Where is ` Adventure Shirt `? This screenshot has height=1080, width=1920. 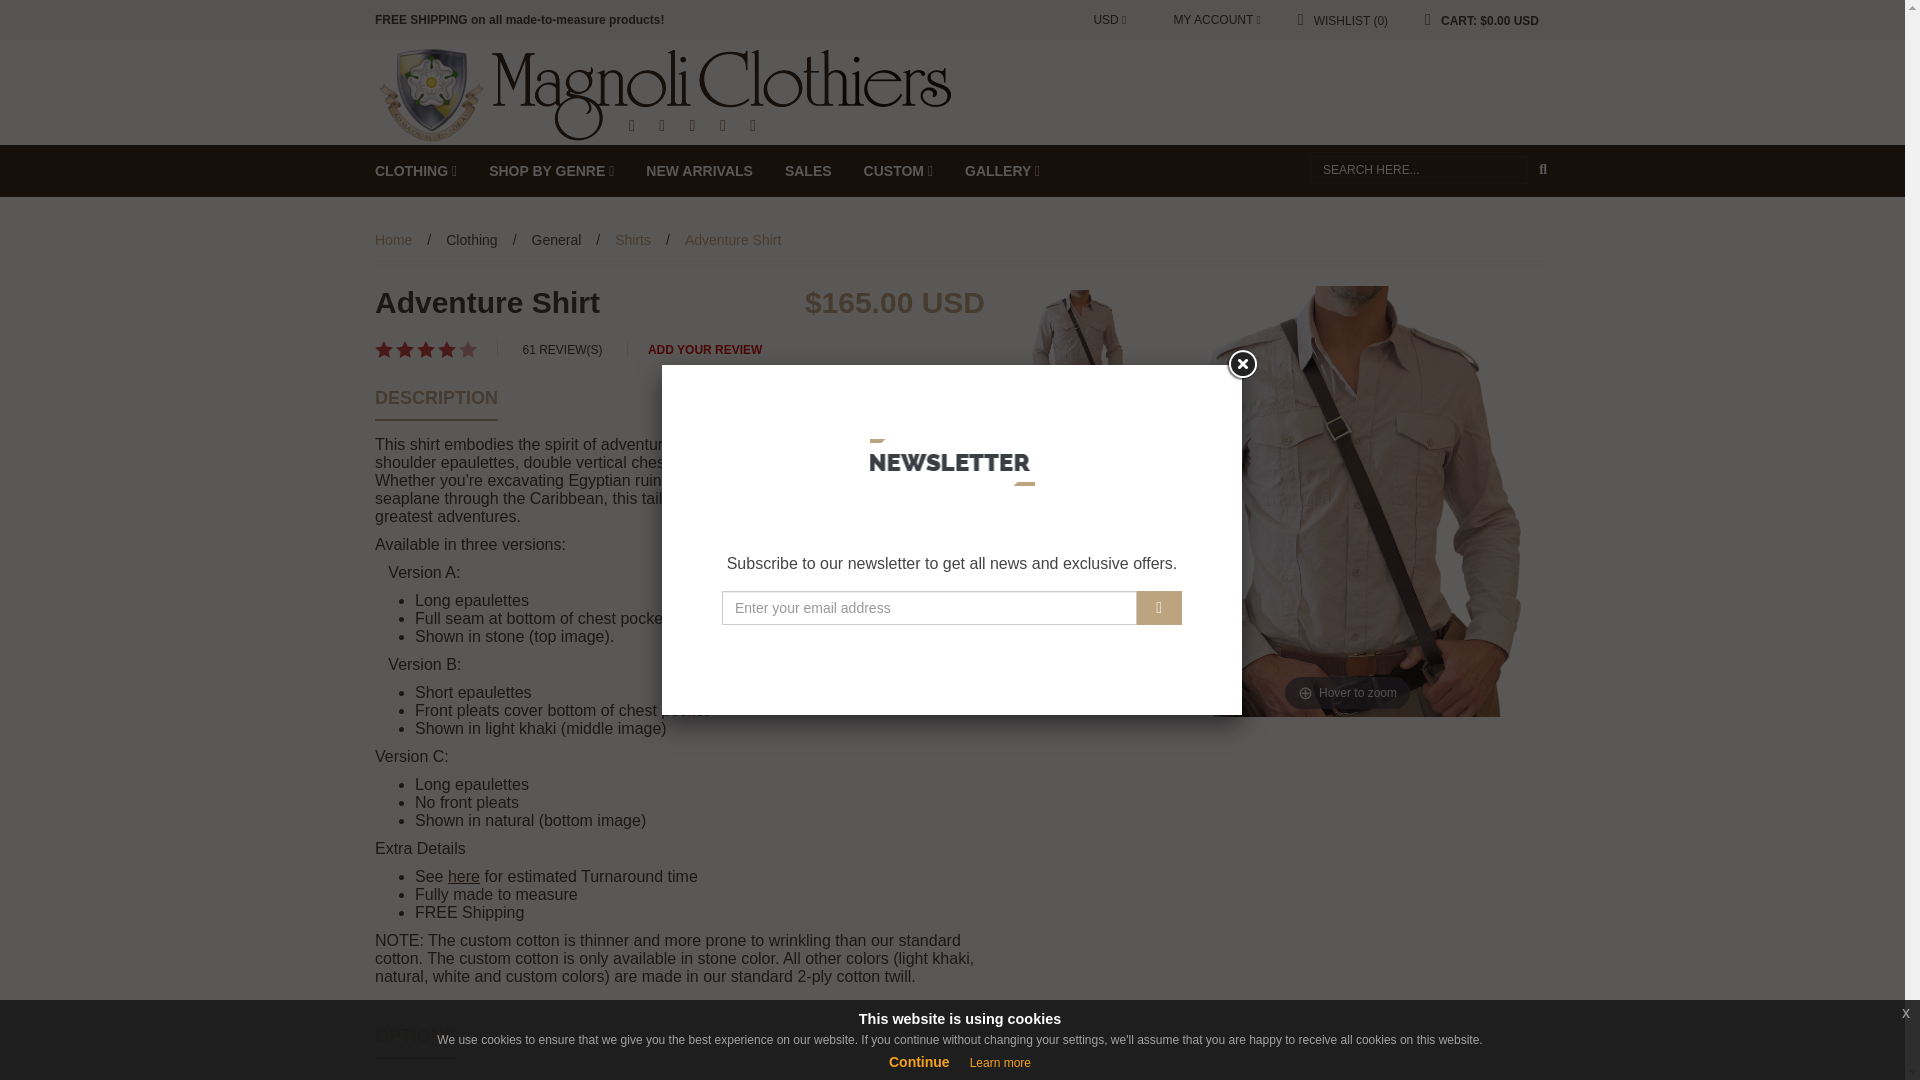  Adventure Shirt  is located at coordinates (1348, 502).